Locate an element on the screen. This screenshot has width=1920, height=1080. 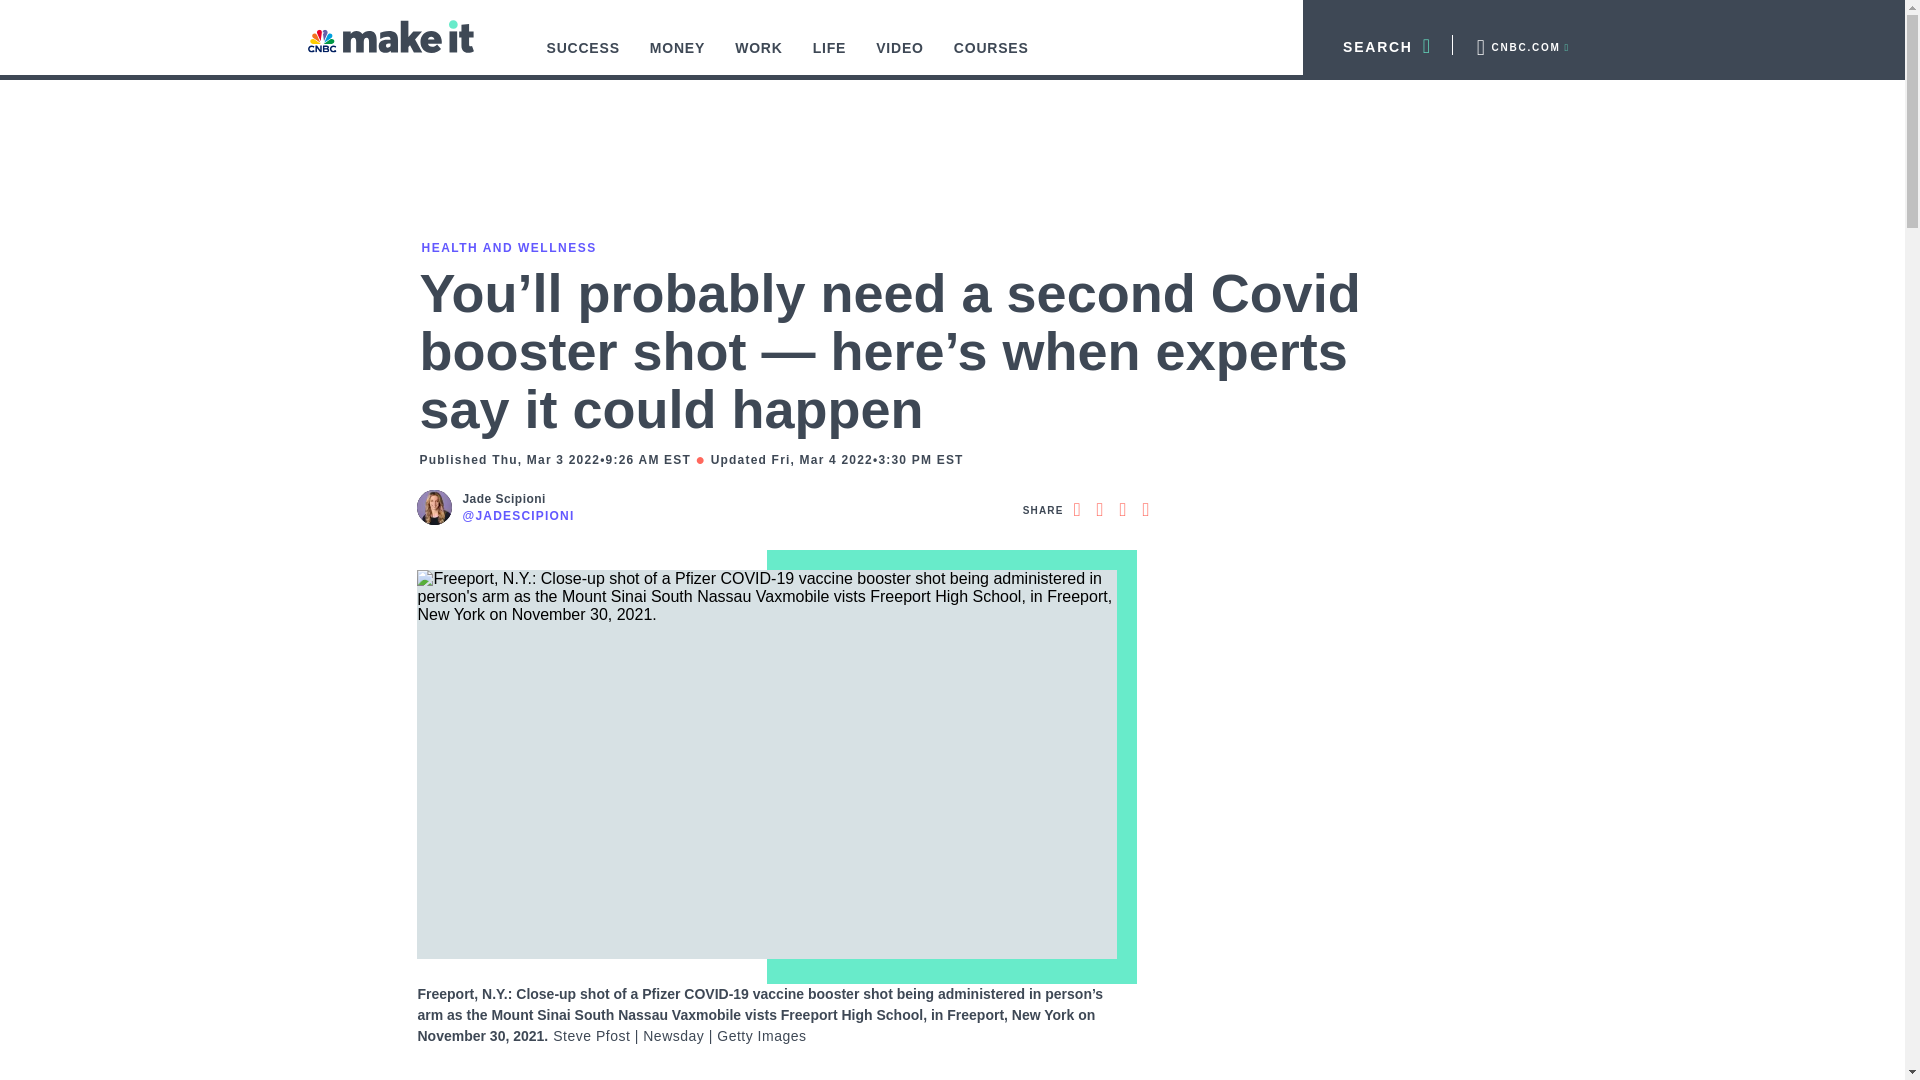
LIFE is located at coordinates (830, 58).